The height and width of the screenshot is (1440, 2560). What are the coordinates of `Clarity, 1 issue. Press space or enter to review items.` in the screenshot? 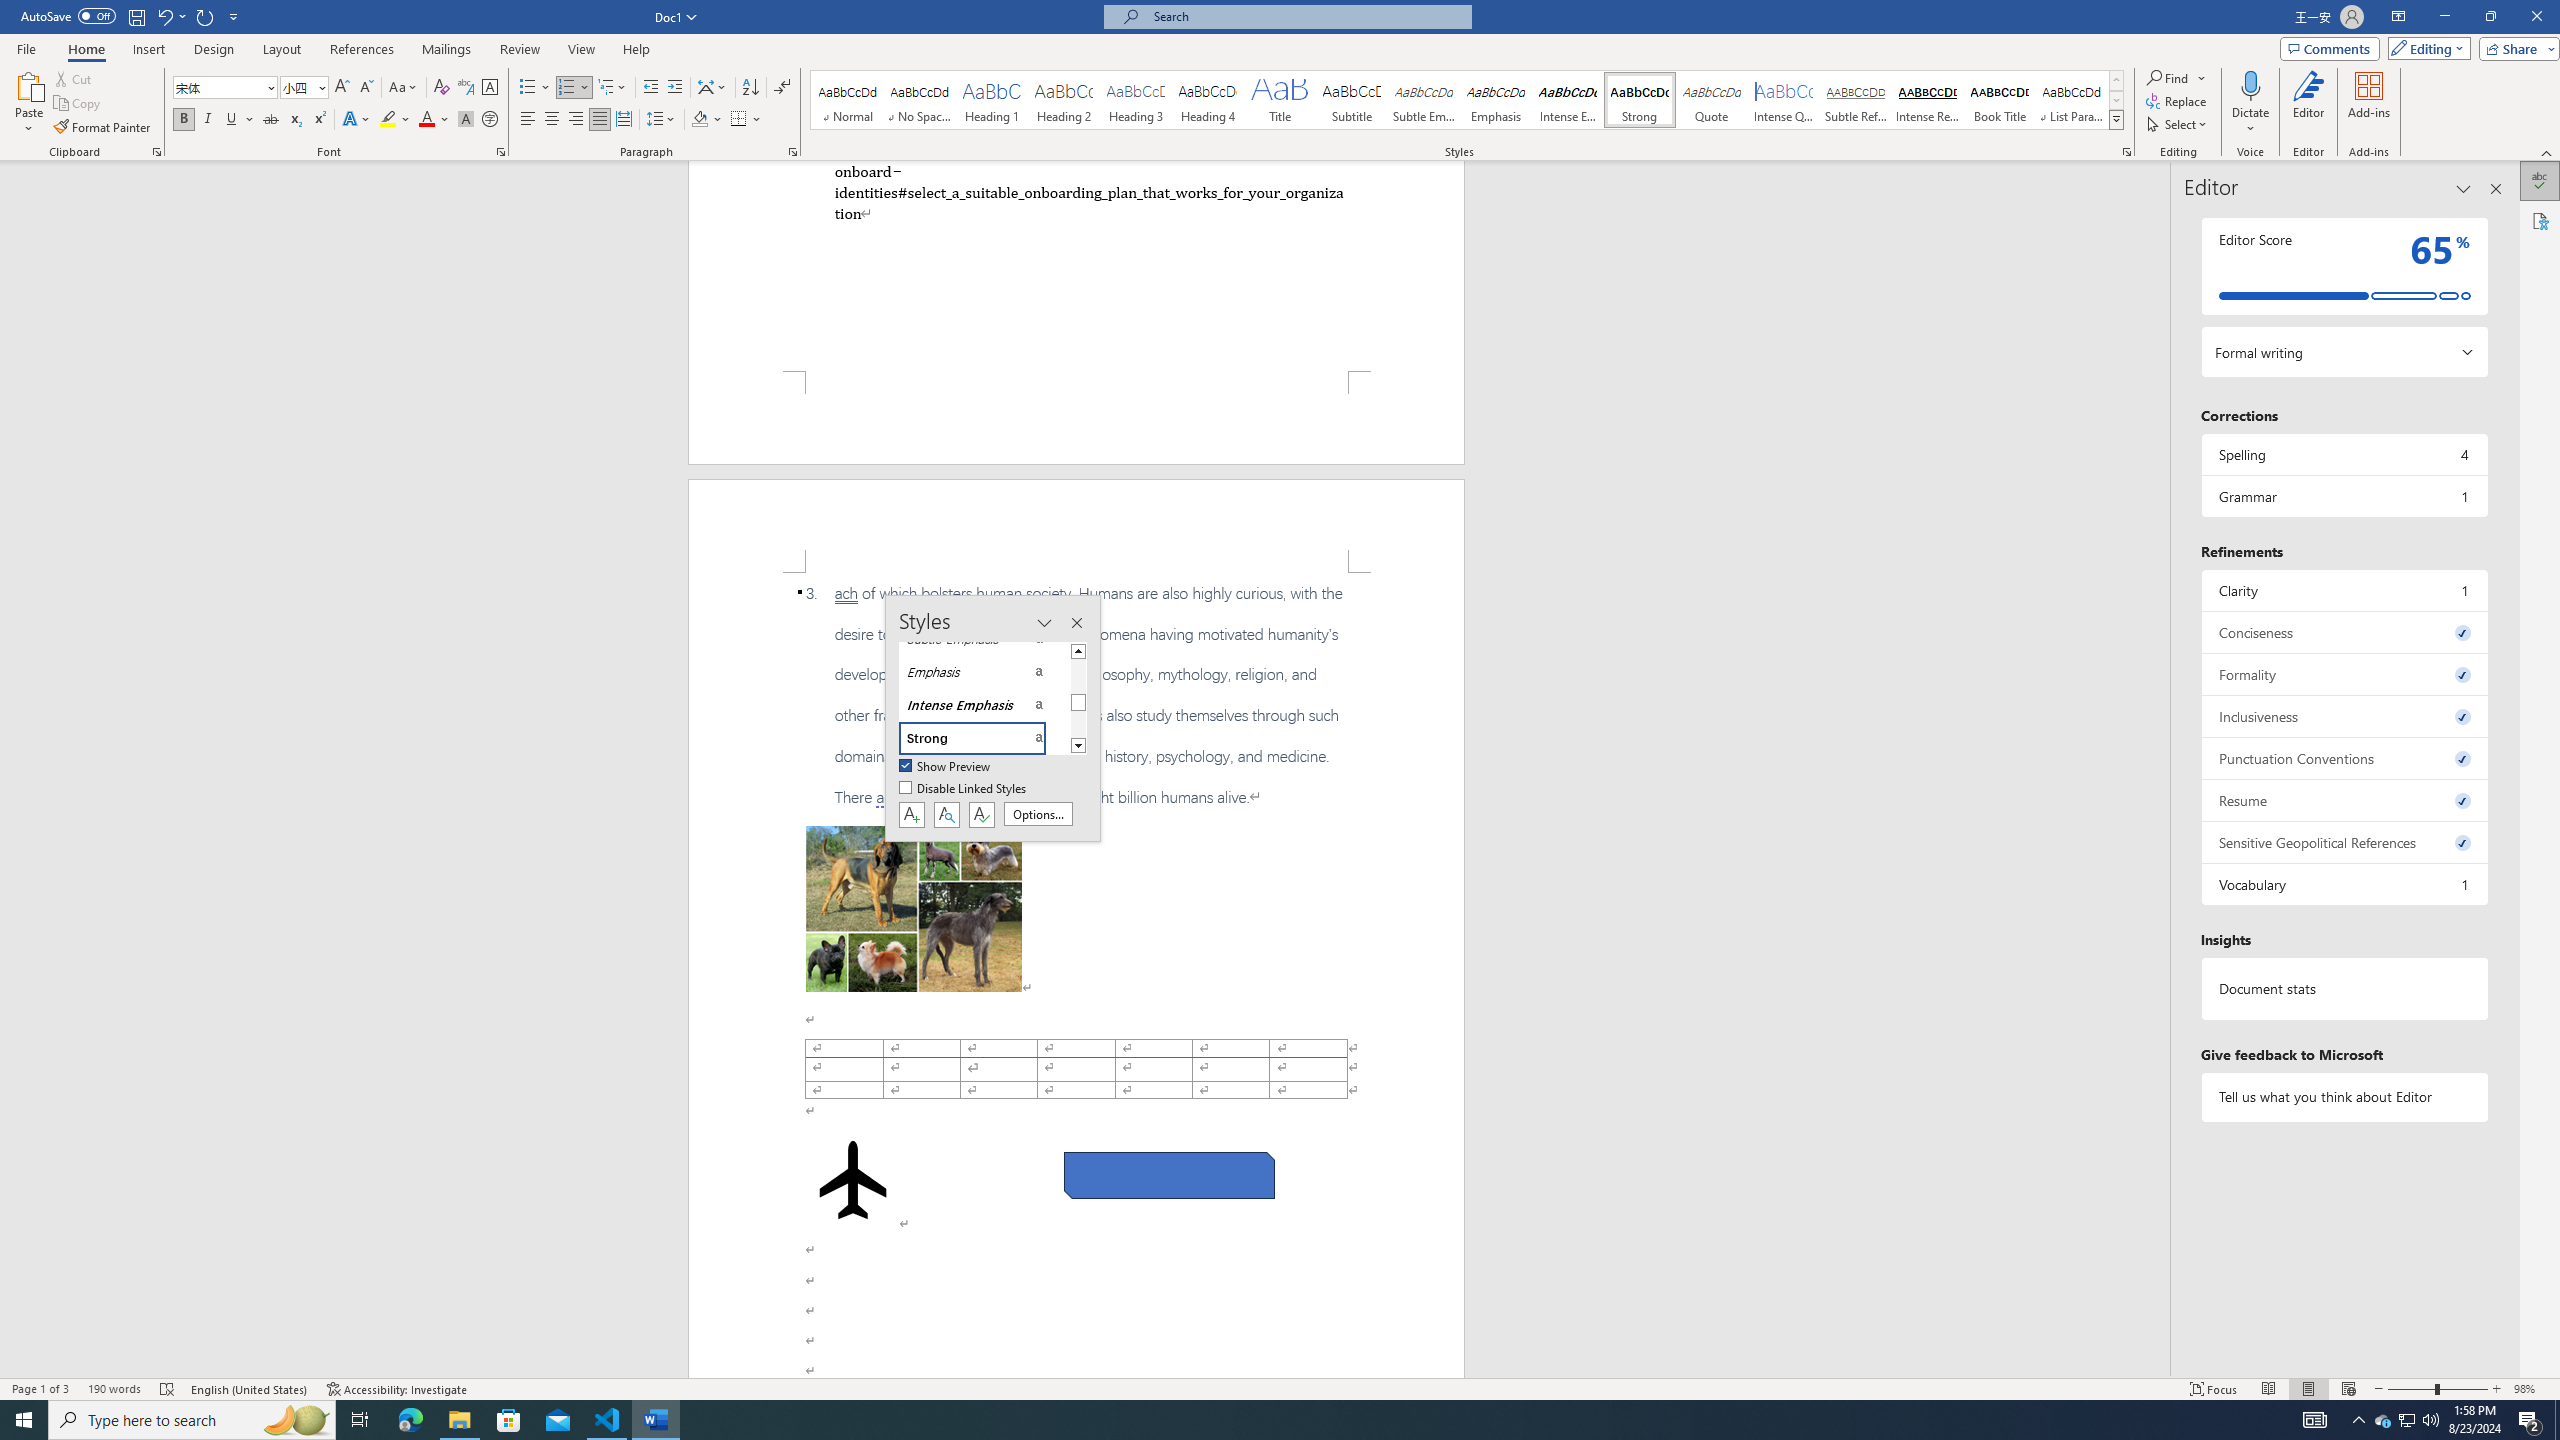 It's located at (2344, 590).